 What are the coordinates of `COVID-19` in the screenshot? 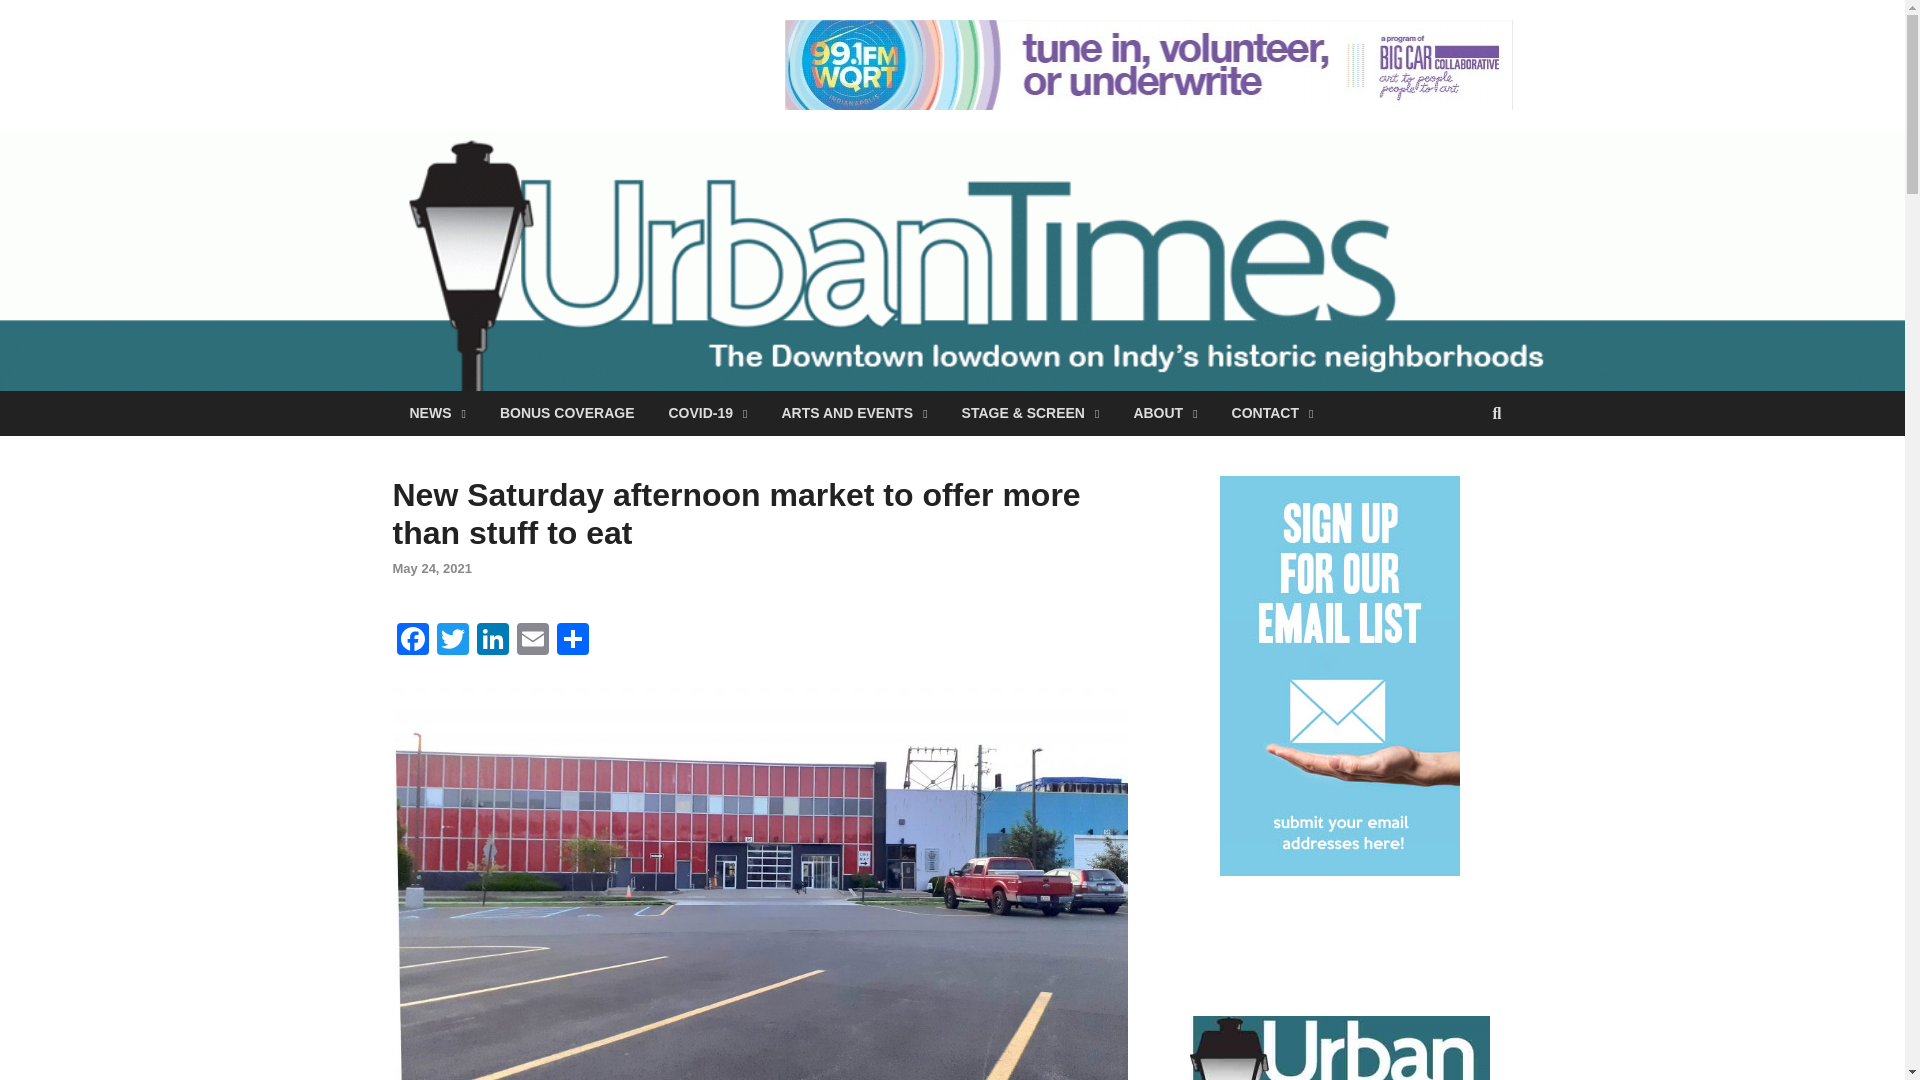 It's located at (707, 413).